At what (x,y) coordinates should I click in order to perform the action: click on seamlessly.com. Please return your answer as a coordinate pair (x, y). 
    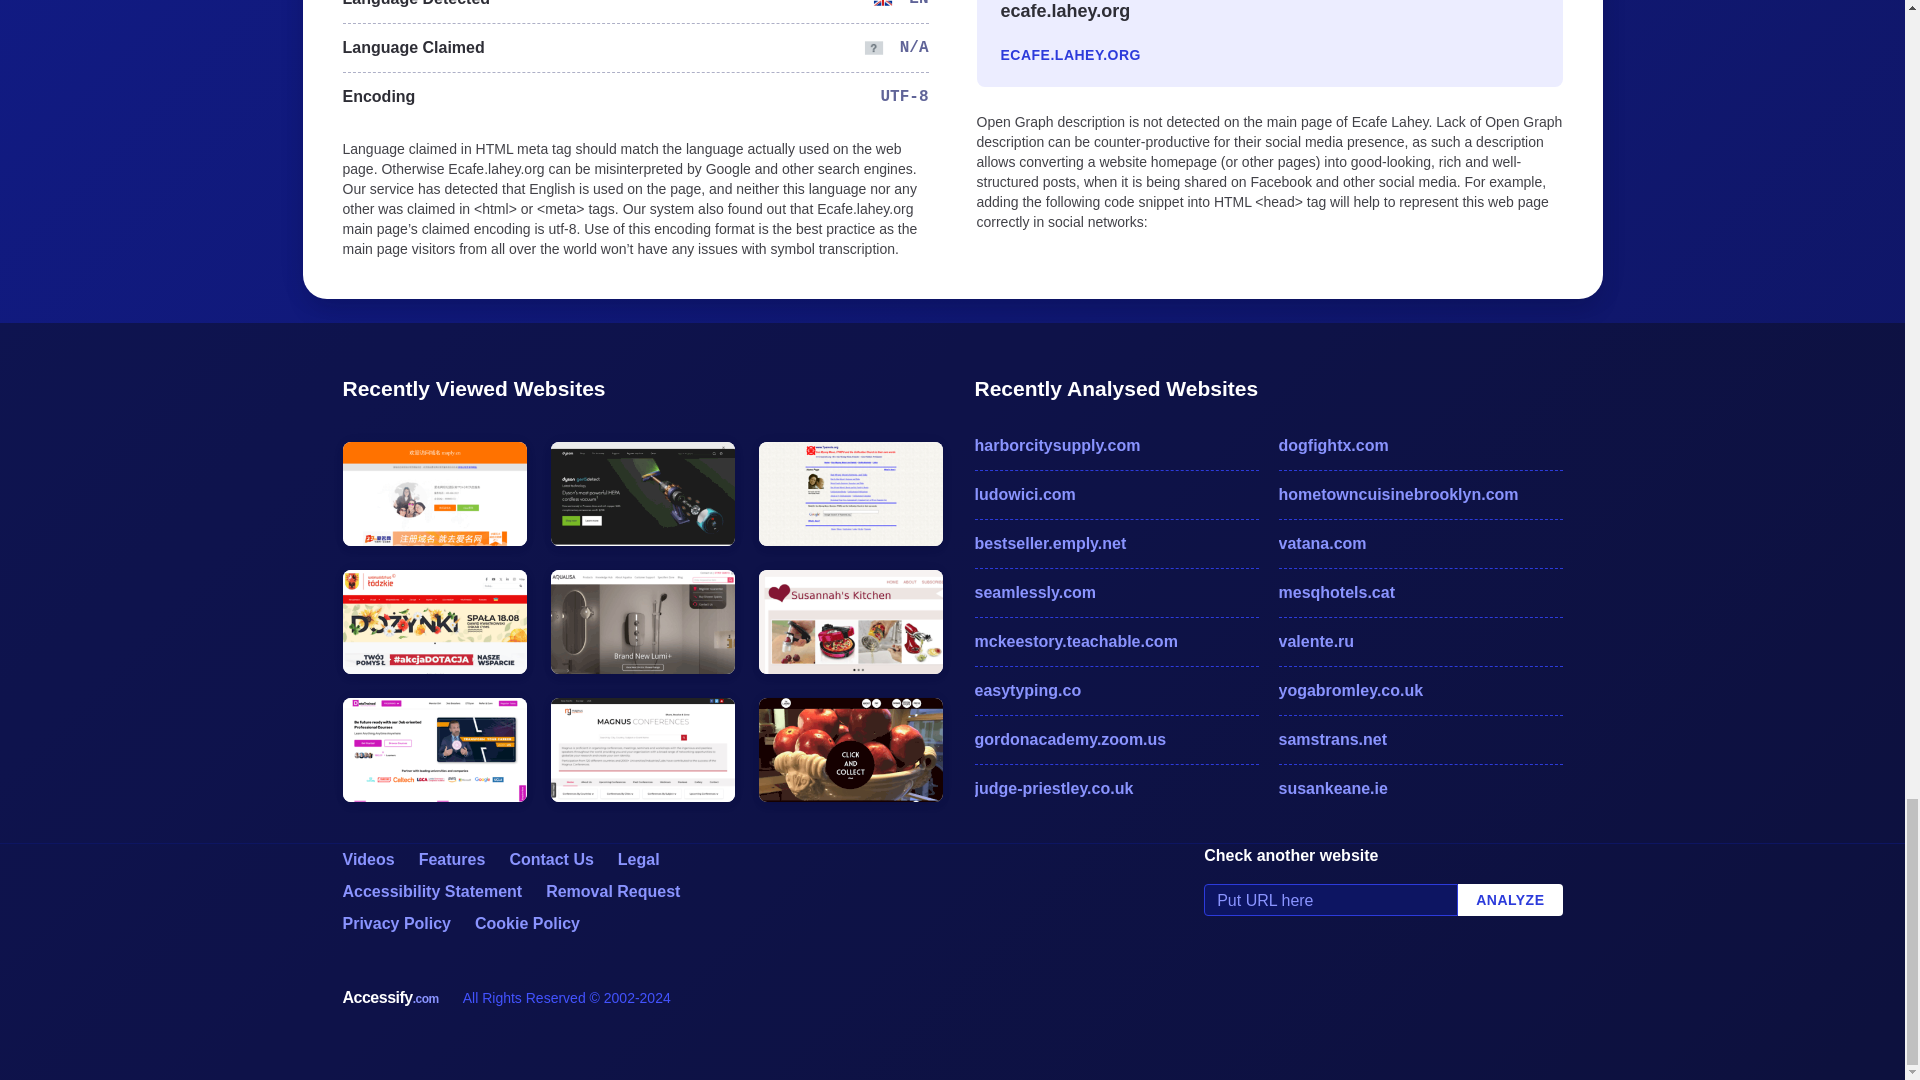
    Looking at the image, I should click on (1115, 592).